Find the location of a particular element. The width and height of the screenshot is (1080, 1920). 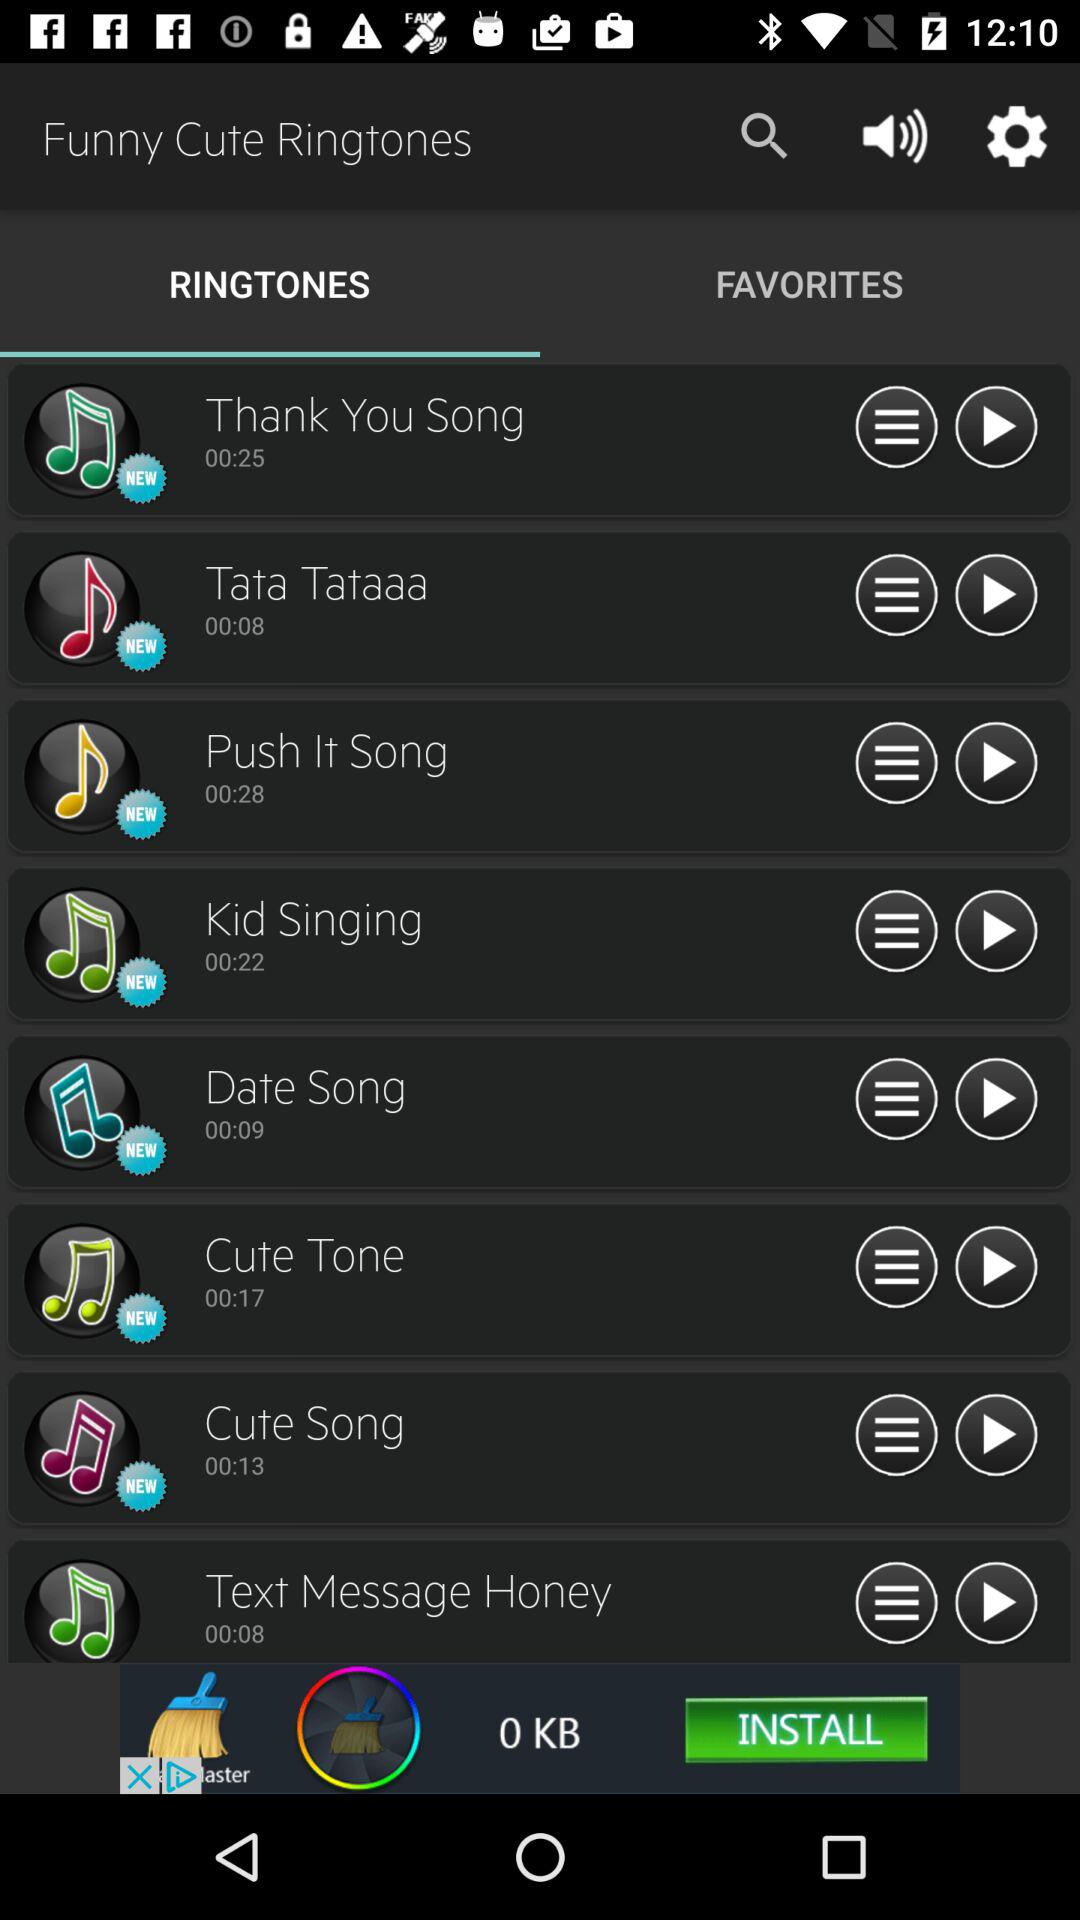

opens description is located at coordinates (896, 764).